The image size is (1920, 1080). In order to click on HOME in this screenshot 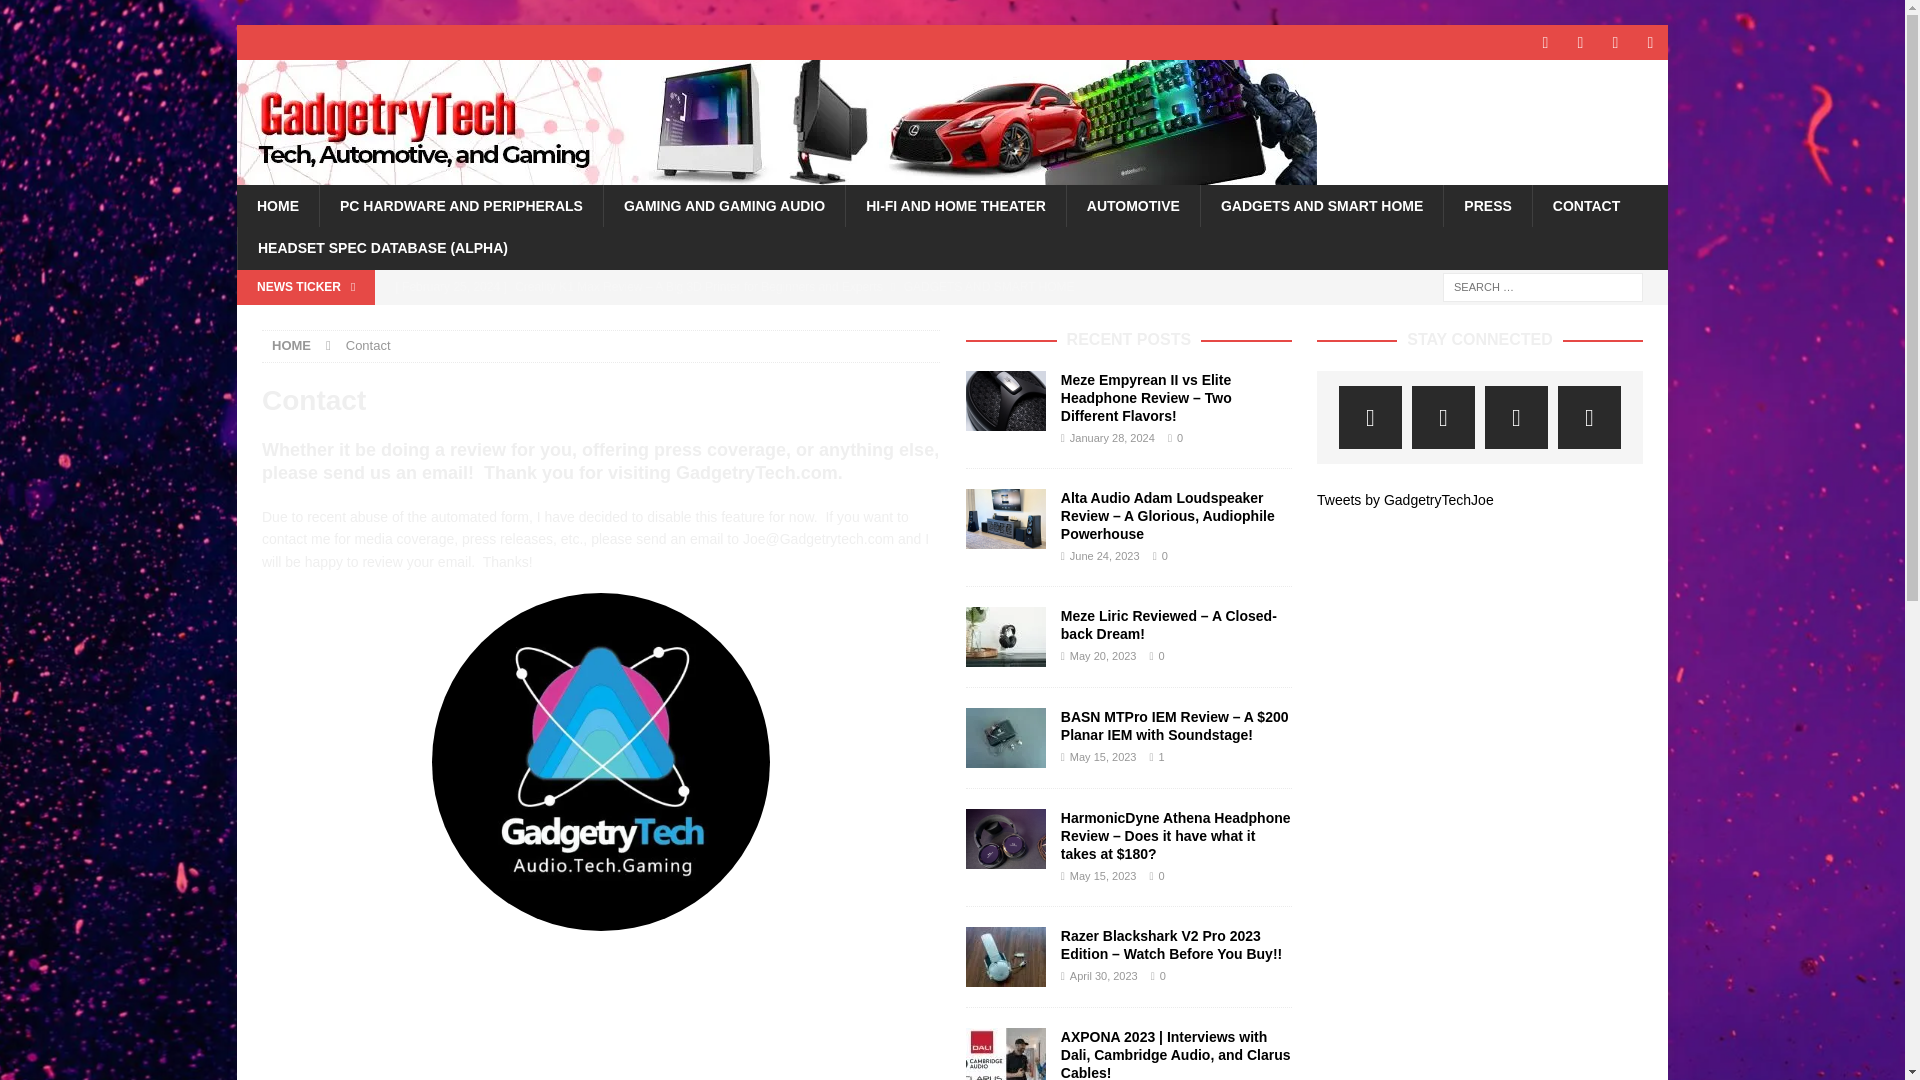, I will do `click(292, 346)`.